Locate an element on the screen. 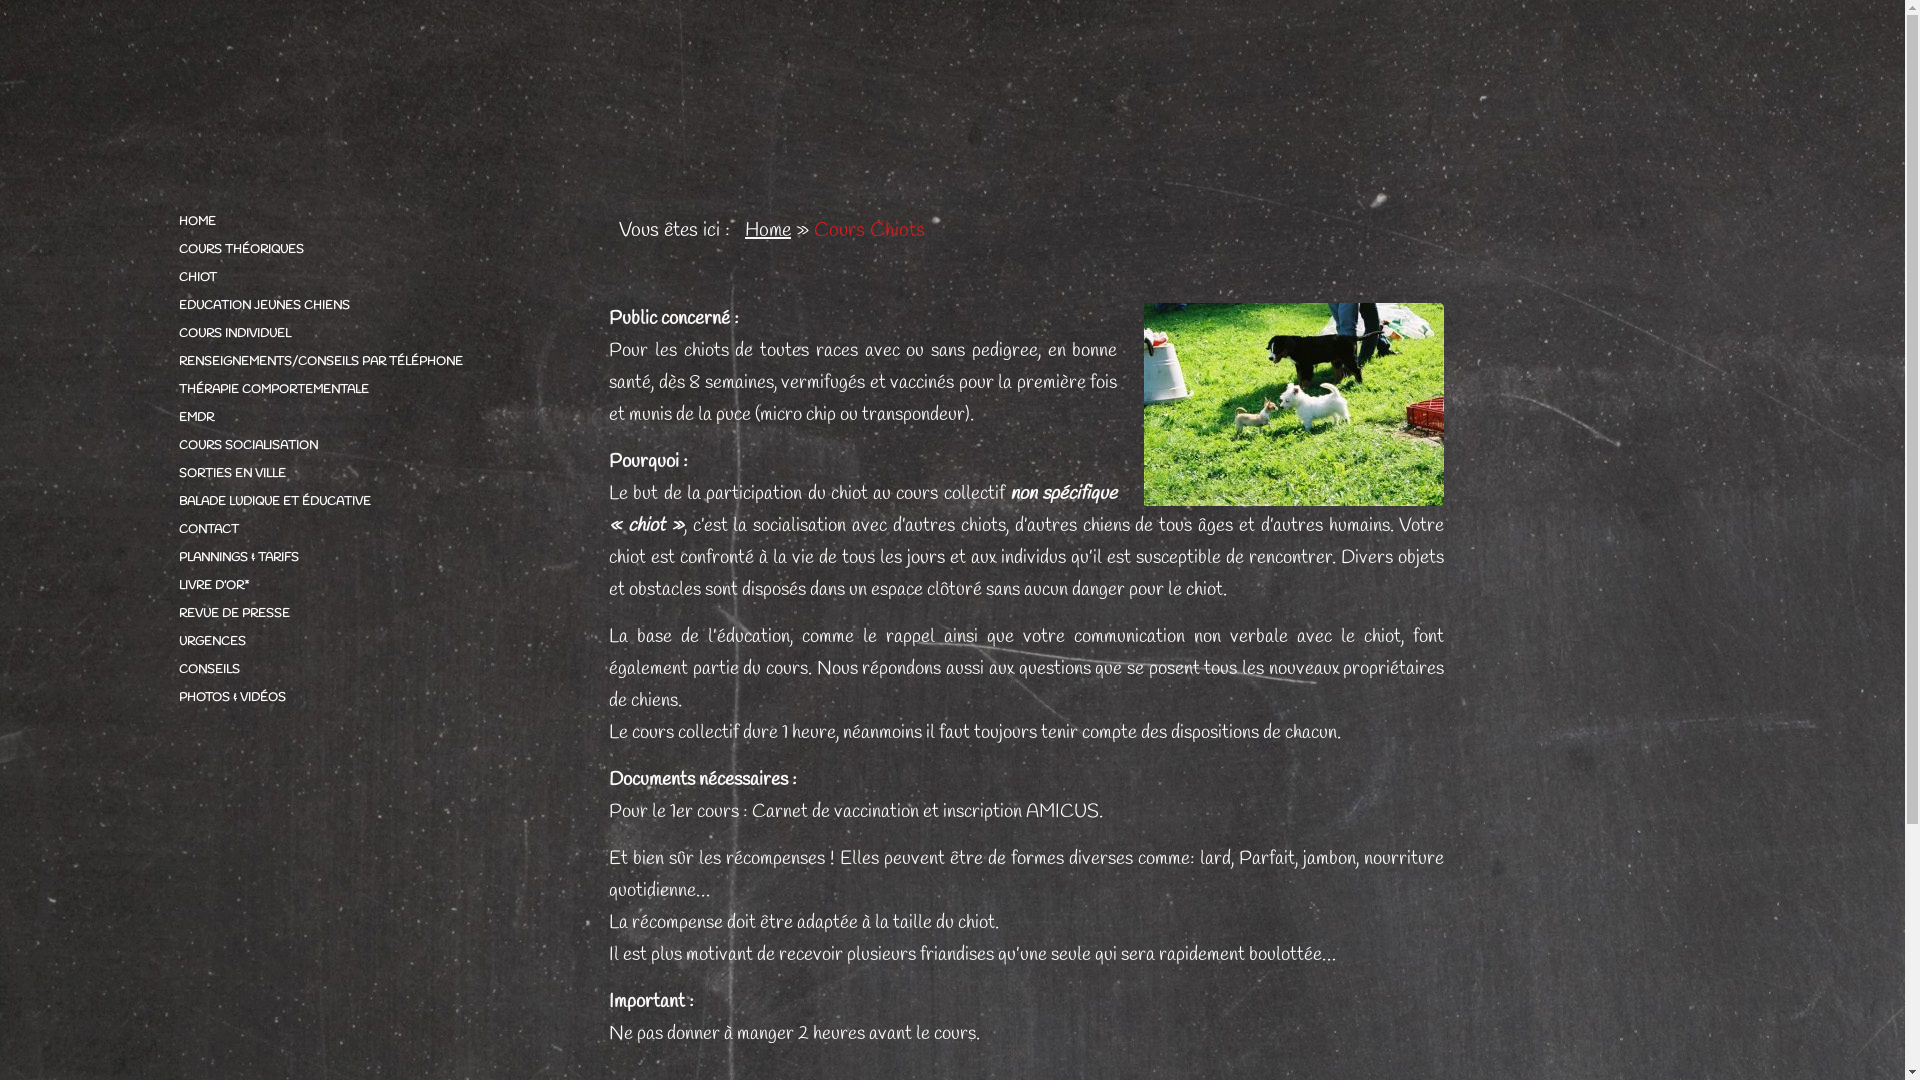 The image size is (1920, 1080). SORTIES EN VILLE is located at coordinates (359, 474).